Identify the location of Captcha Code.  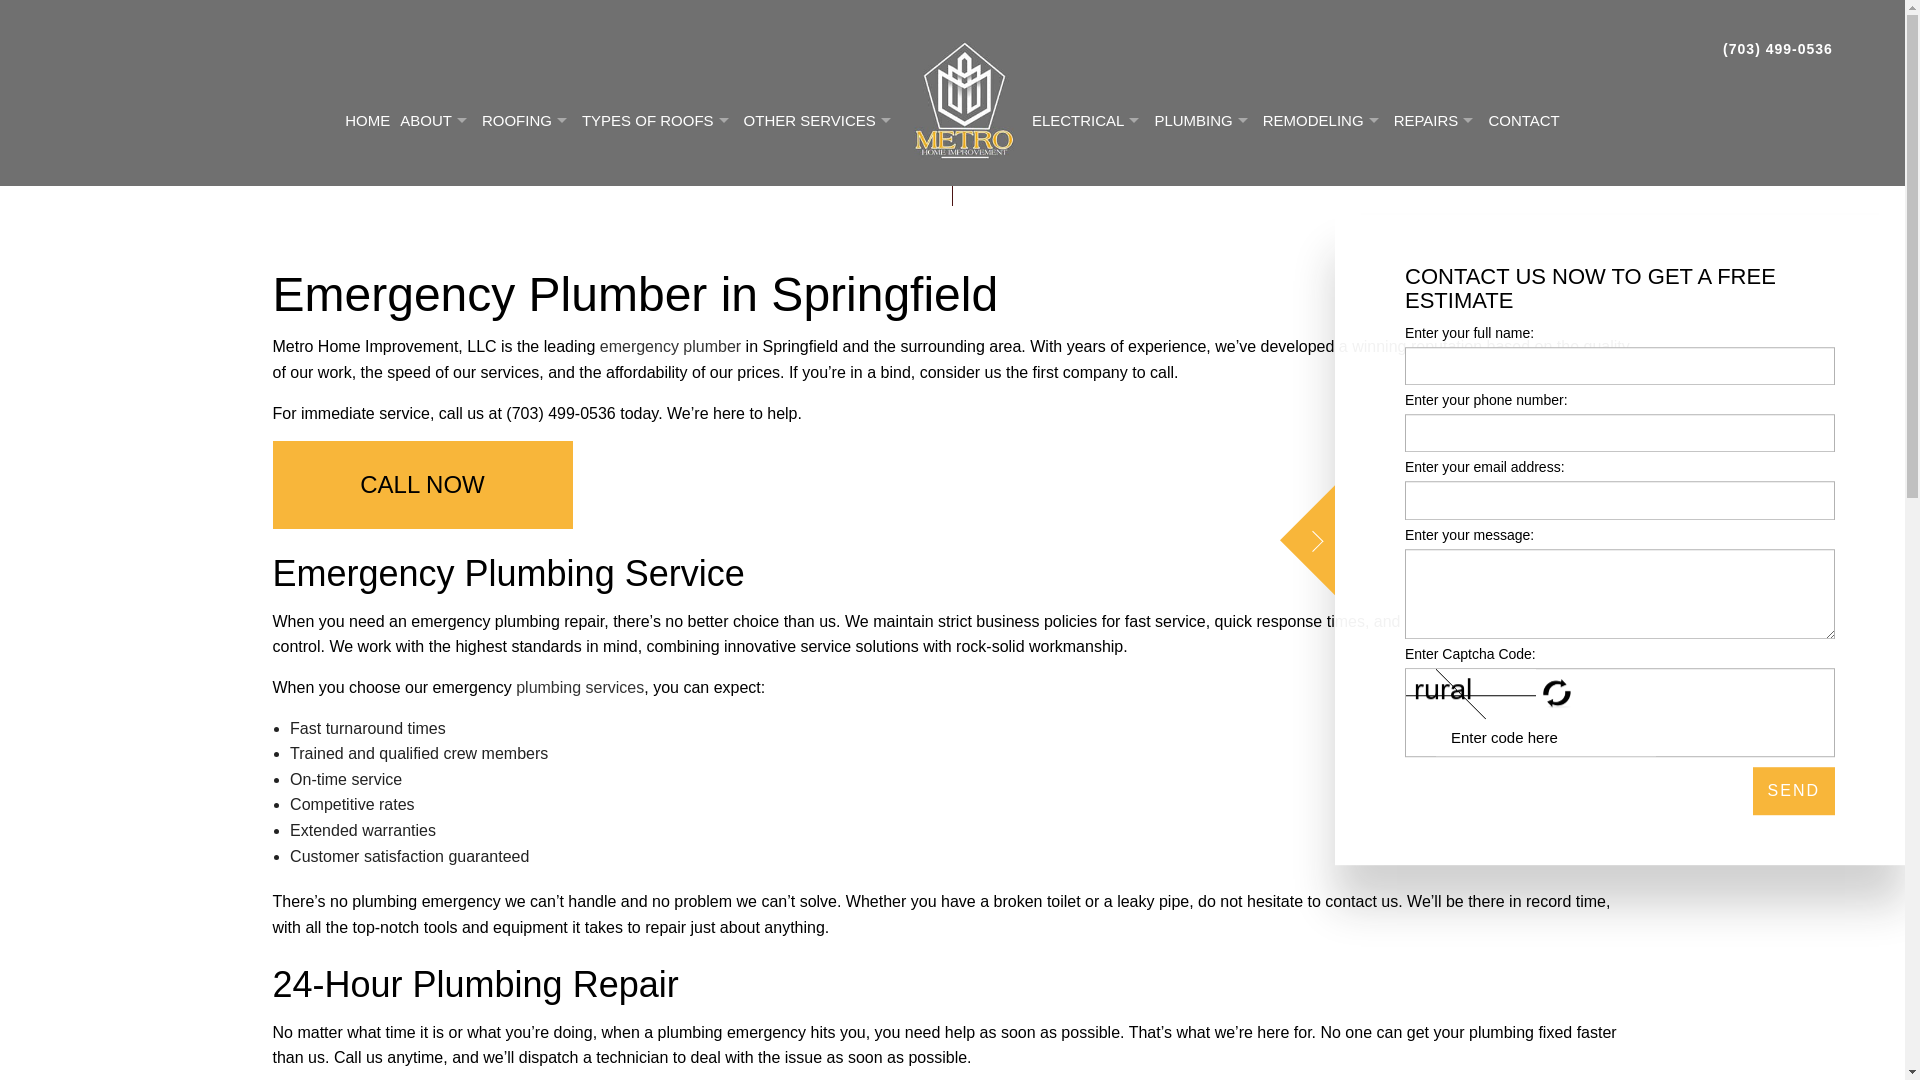
(1546, 738).